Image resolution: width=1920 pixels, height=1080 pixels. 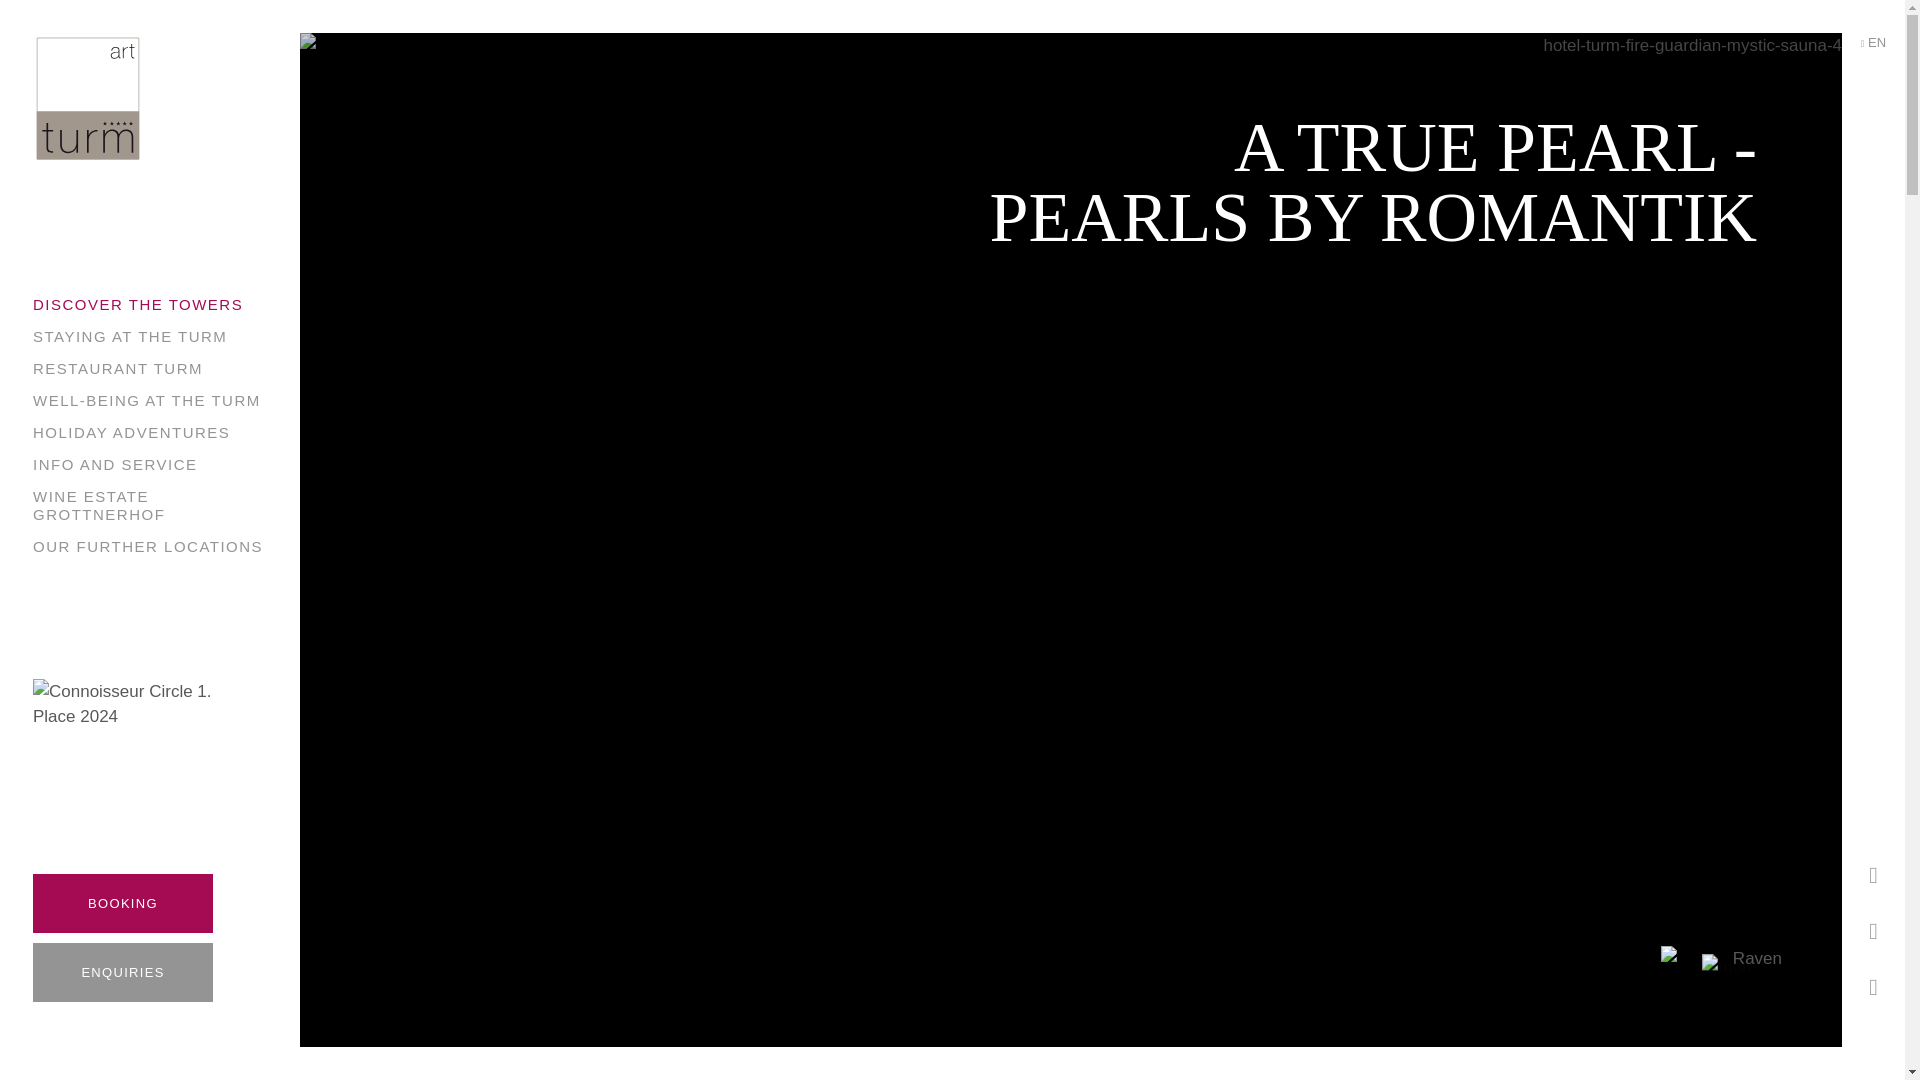 I want to click on DISCOVER THE TOWERS, so click(x=138, y=304).